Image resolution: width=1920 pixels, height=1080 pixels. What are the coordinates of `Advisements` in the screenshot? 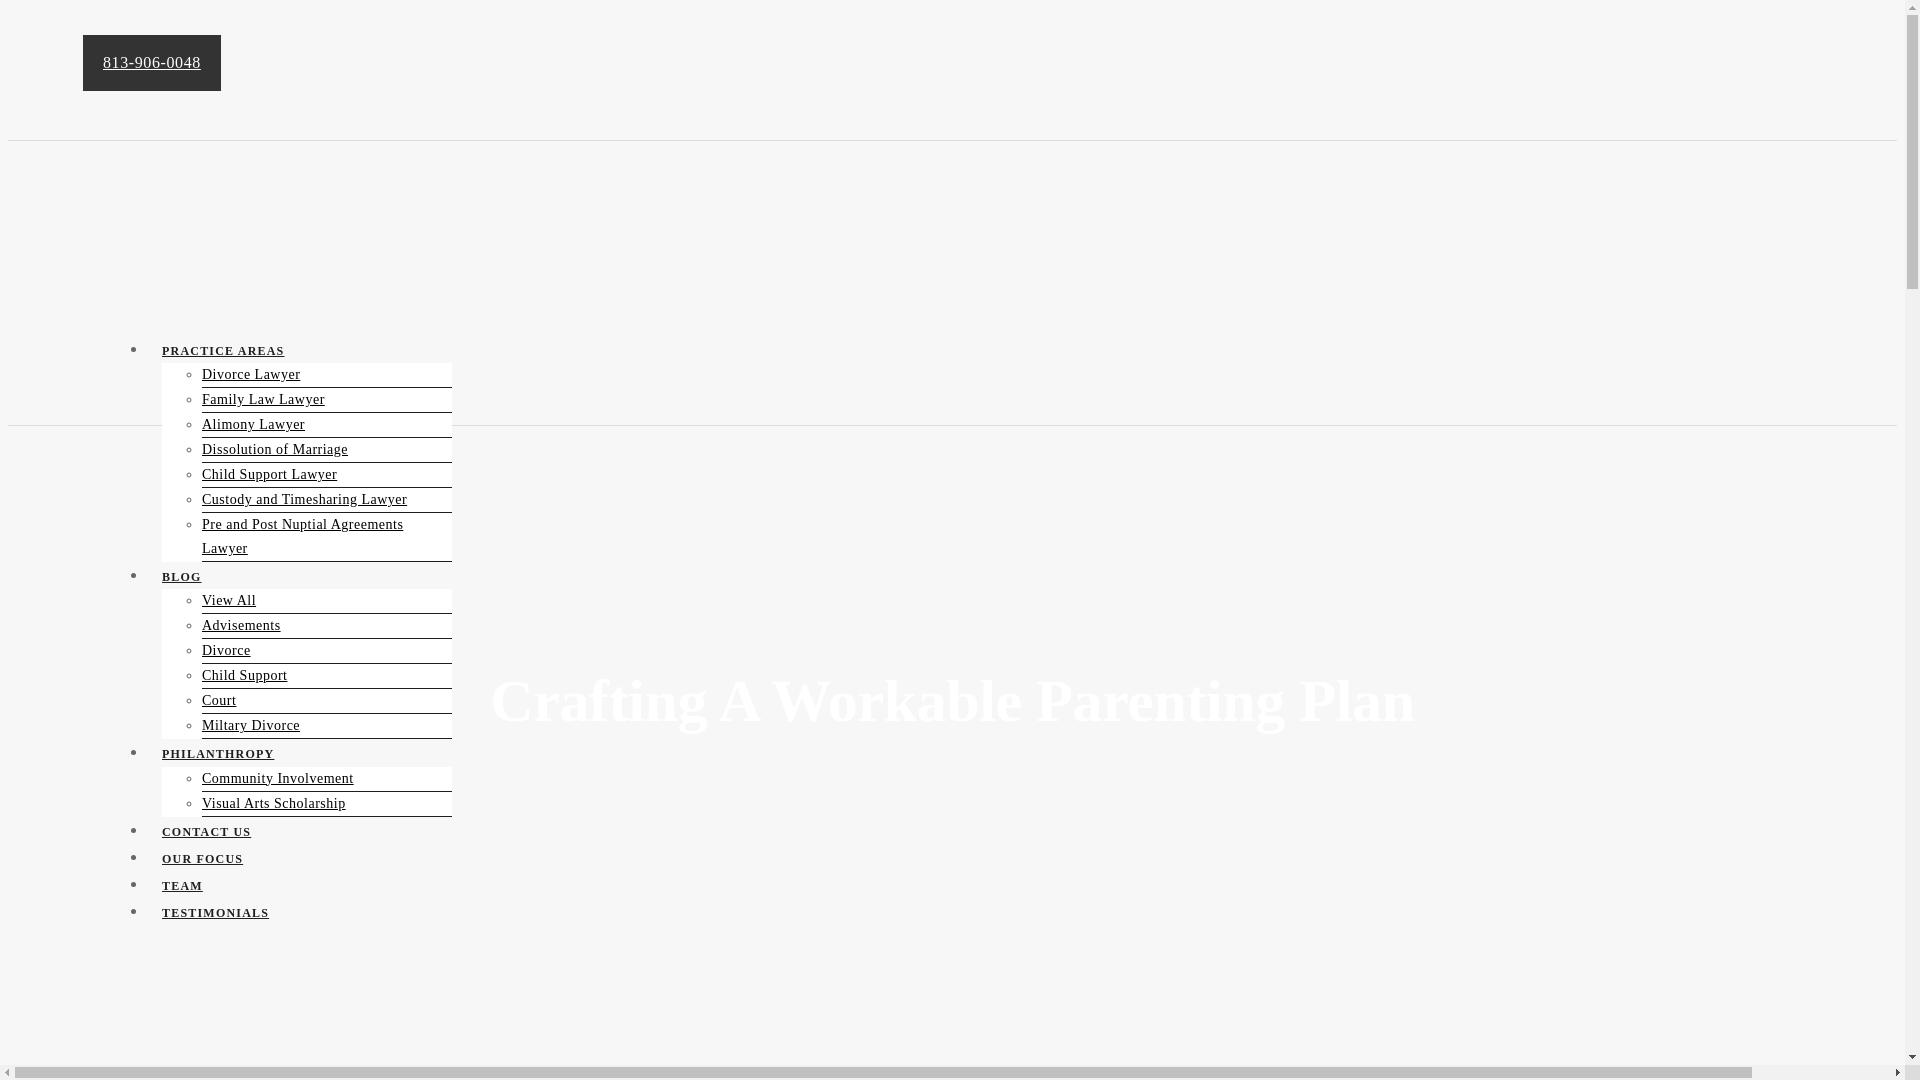 It's located at (240, 626).